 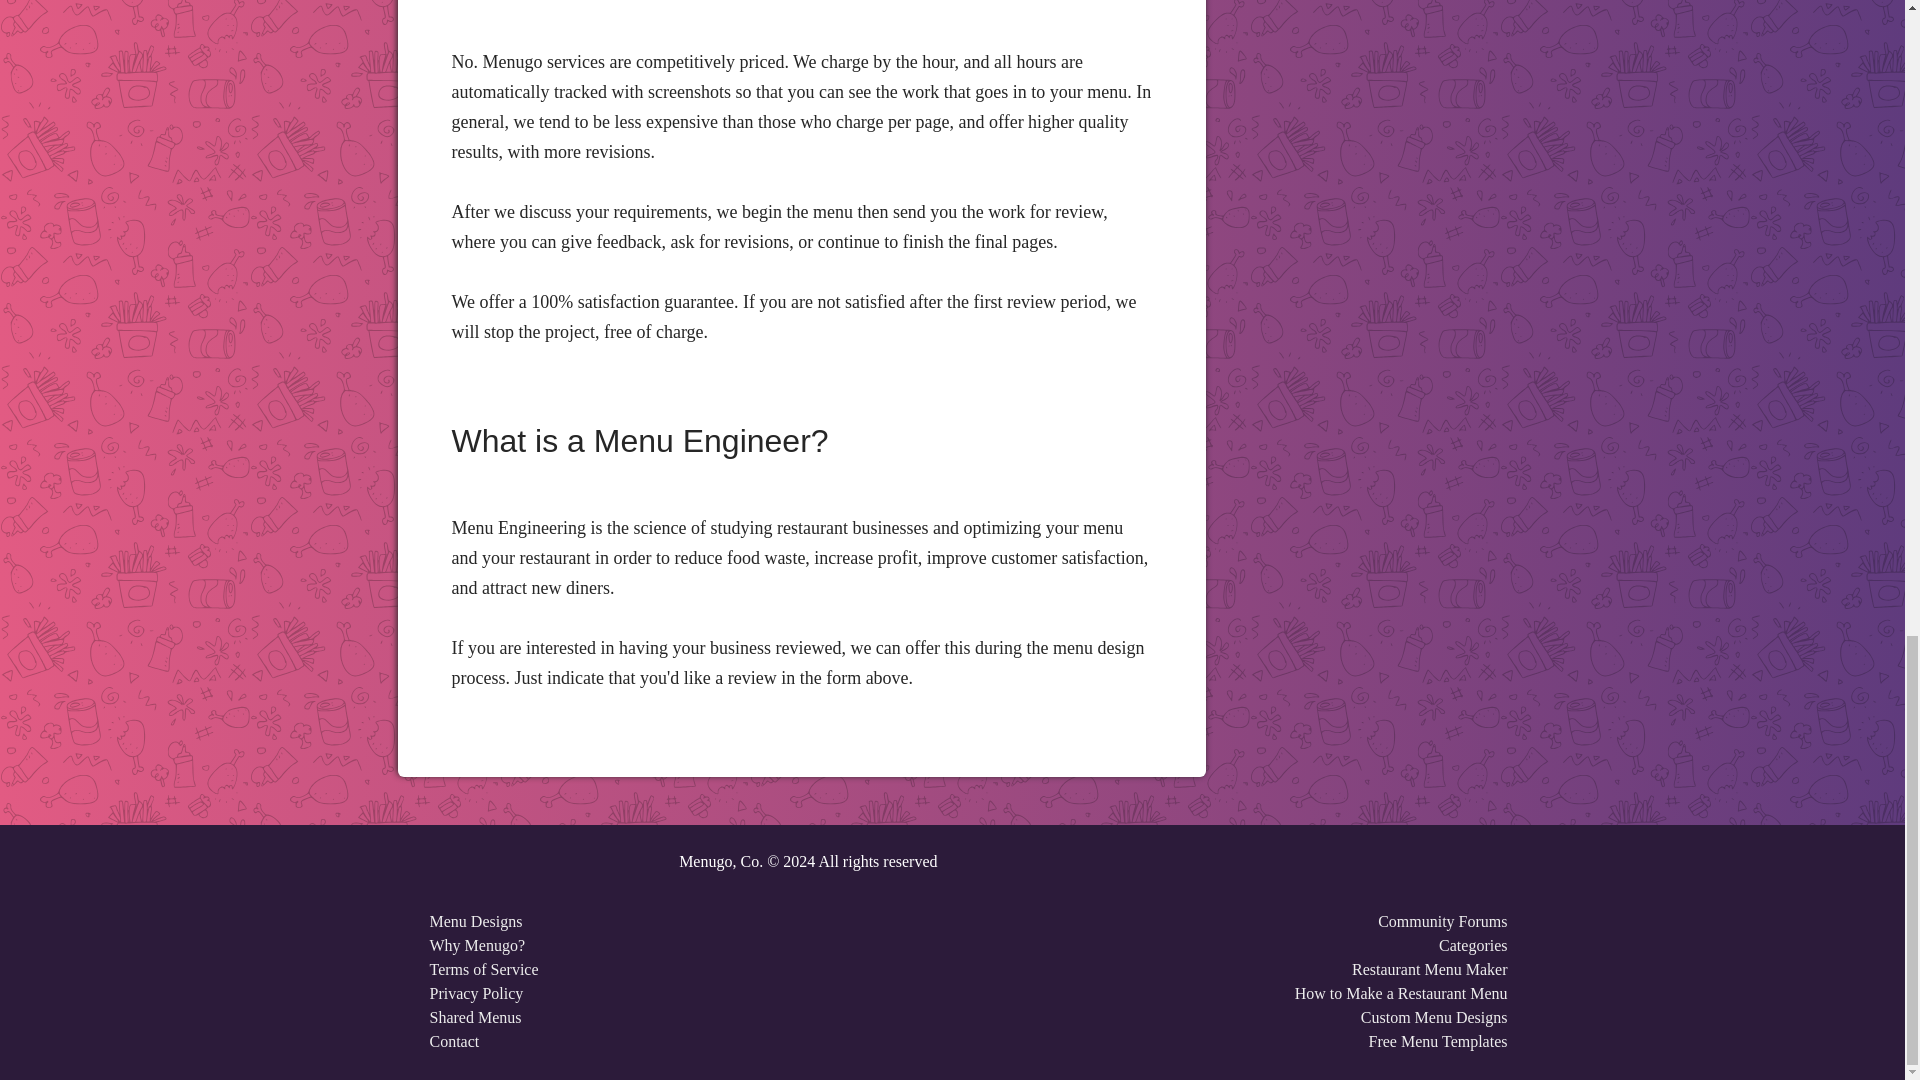 What do you see at coordinates (1400, 993) in the screenshot?
I see `How to Make a Restaurant Menu` at bounding box center [1400, 993].